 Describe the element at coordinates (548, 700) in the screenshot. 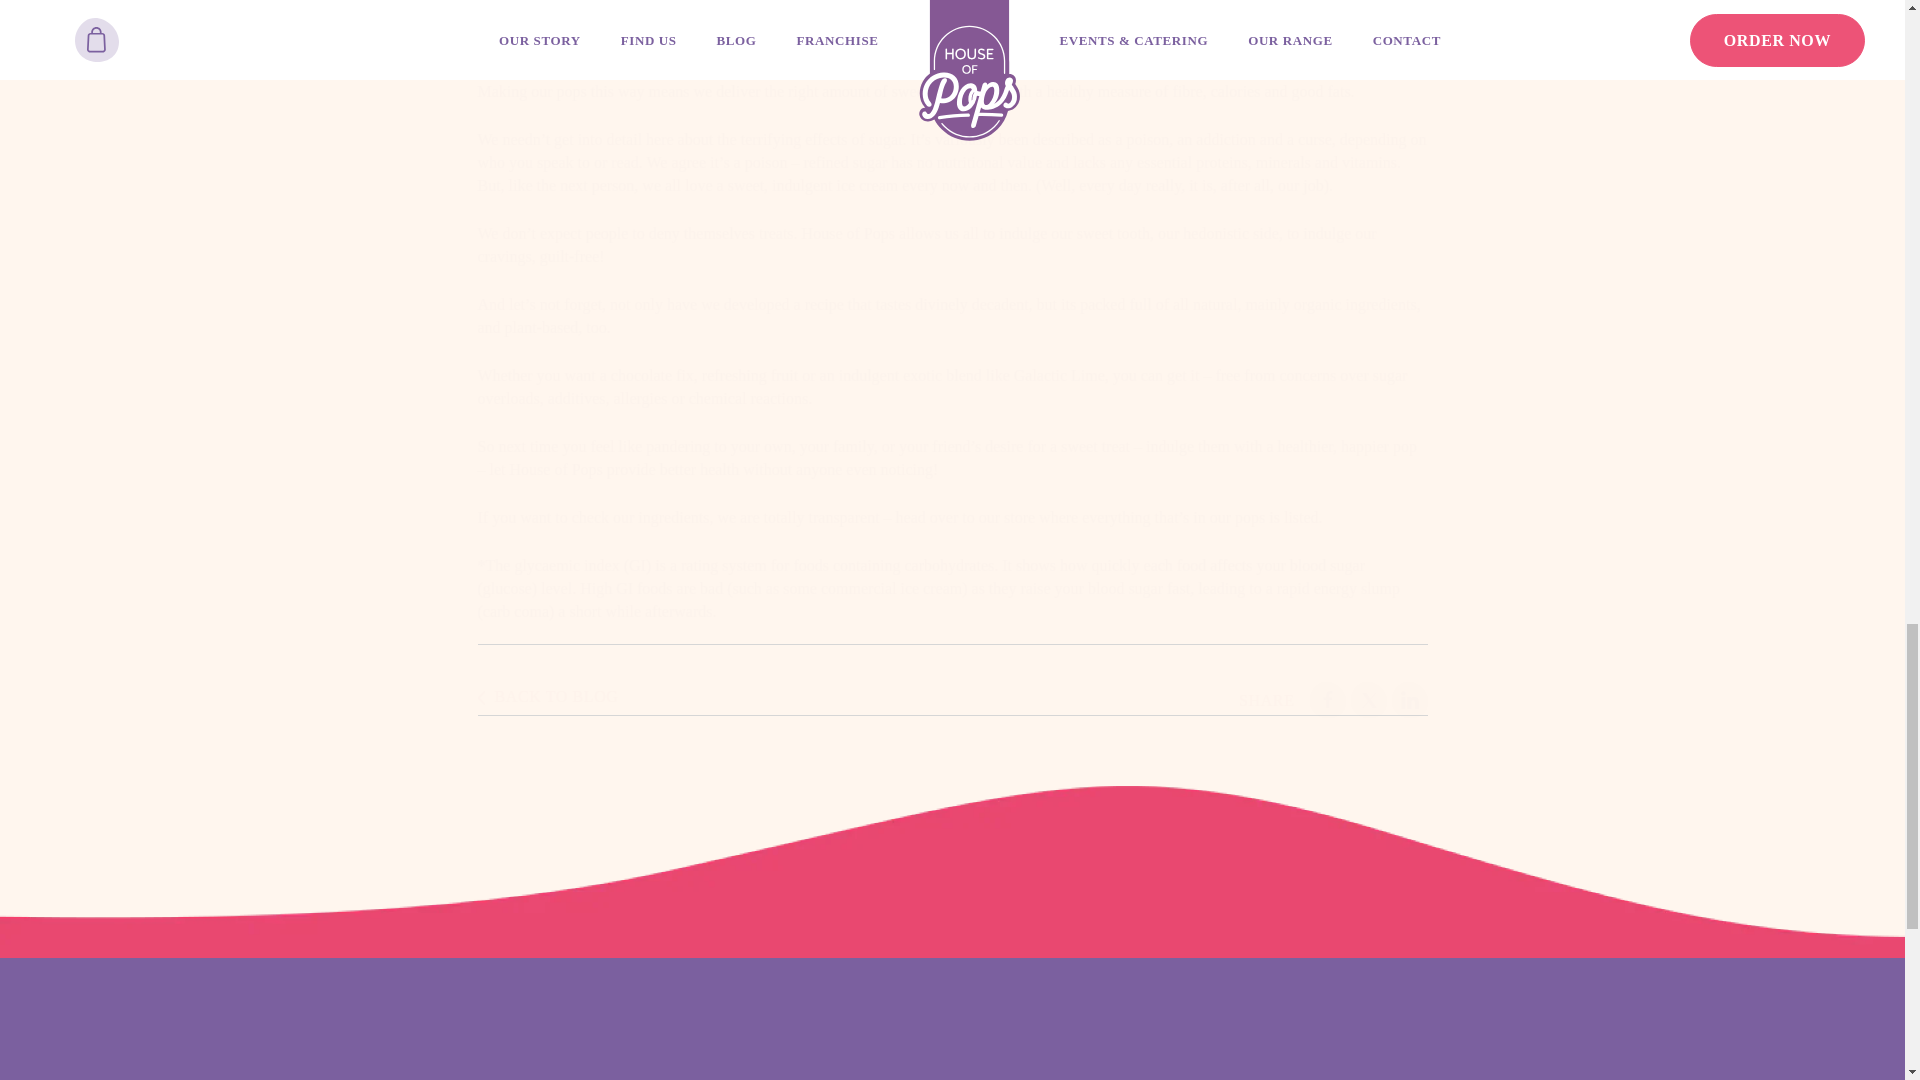

I see `BACK TO BLOG` at that location.